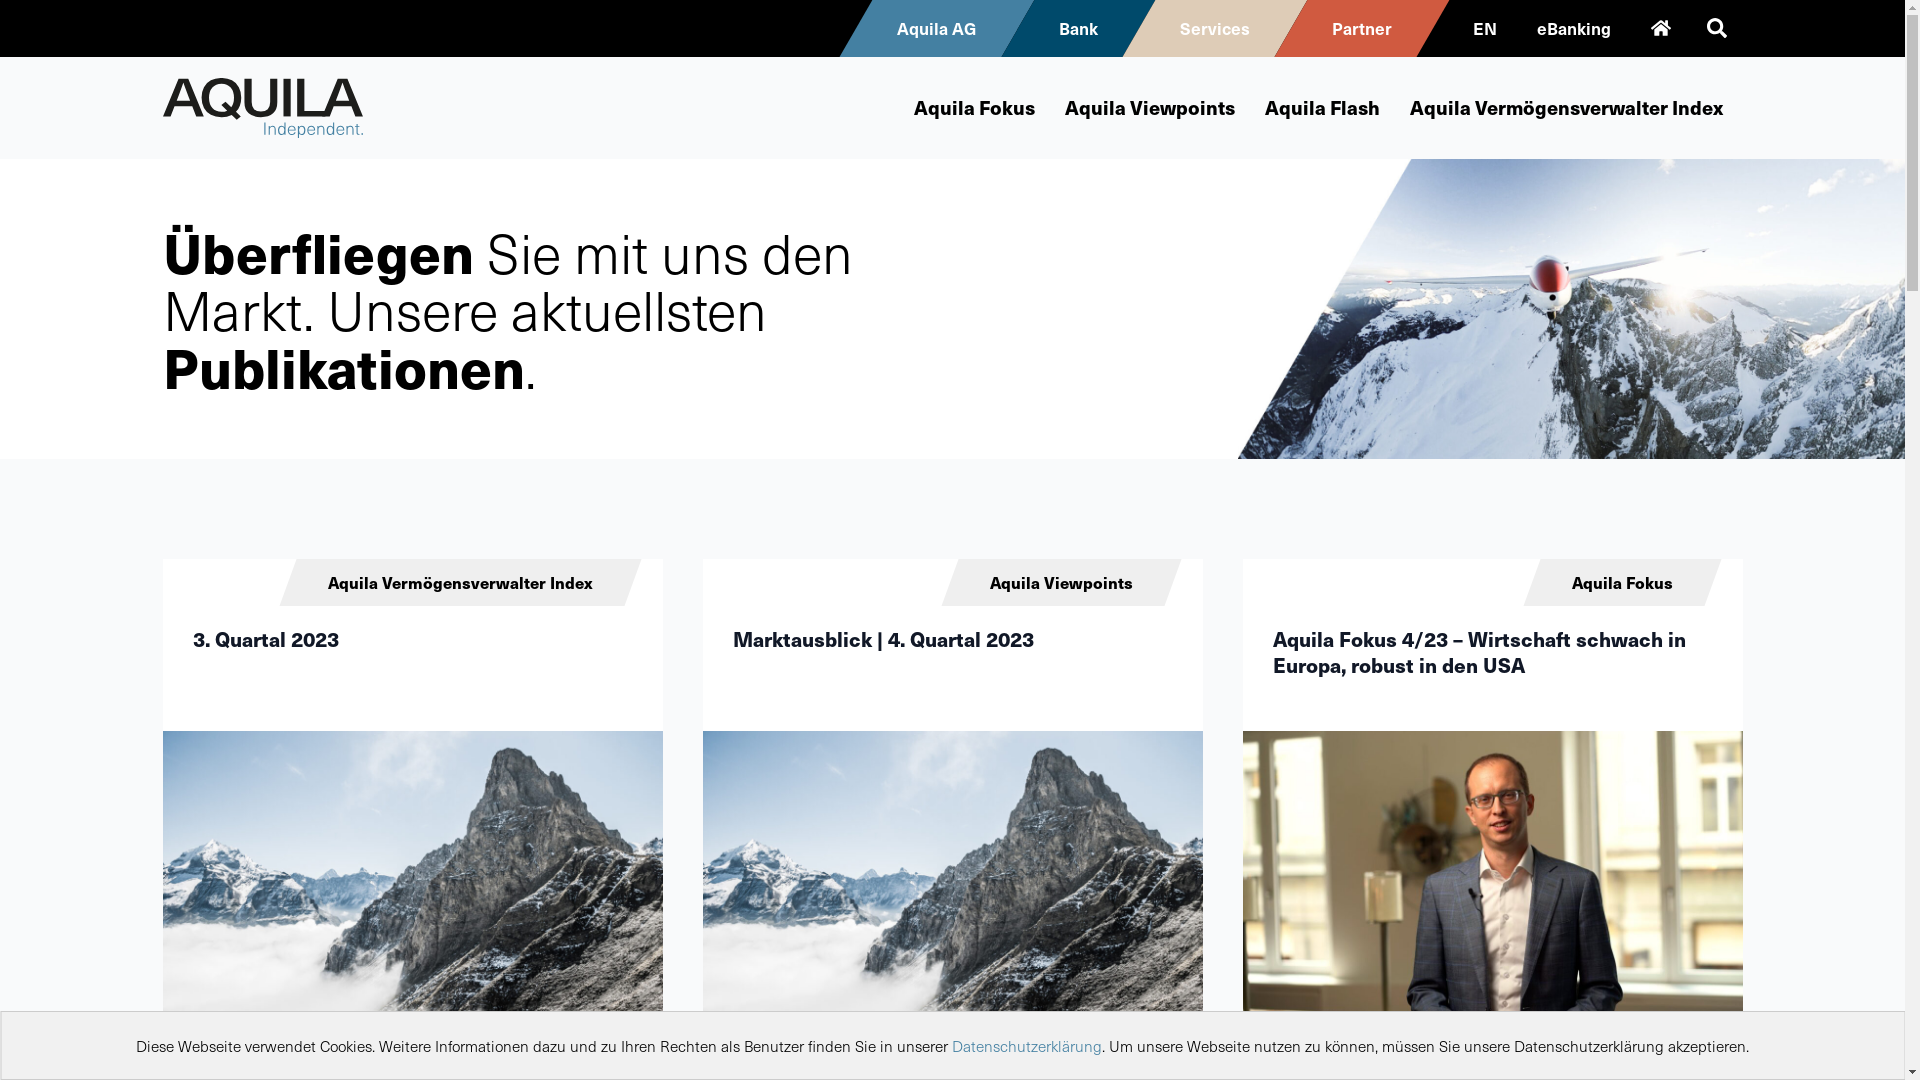 This screenshot has height=1080, width=1920. What do you see at coordinates (936, 28) in the screenshot?
I see `Aquila AG` at bounding box center [936, 28].